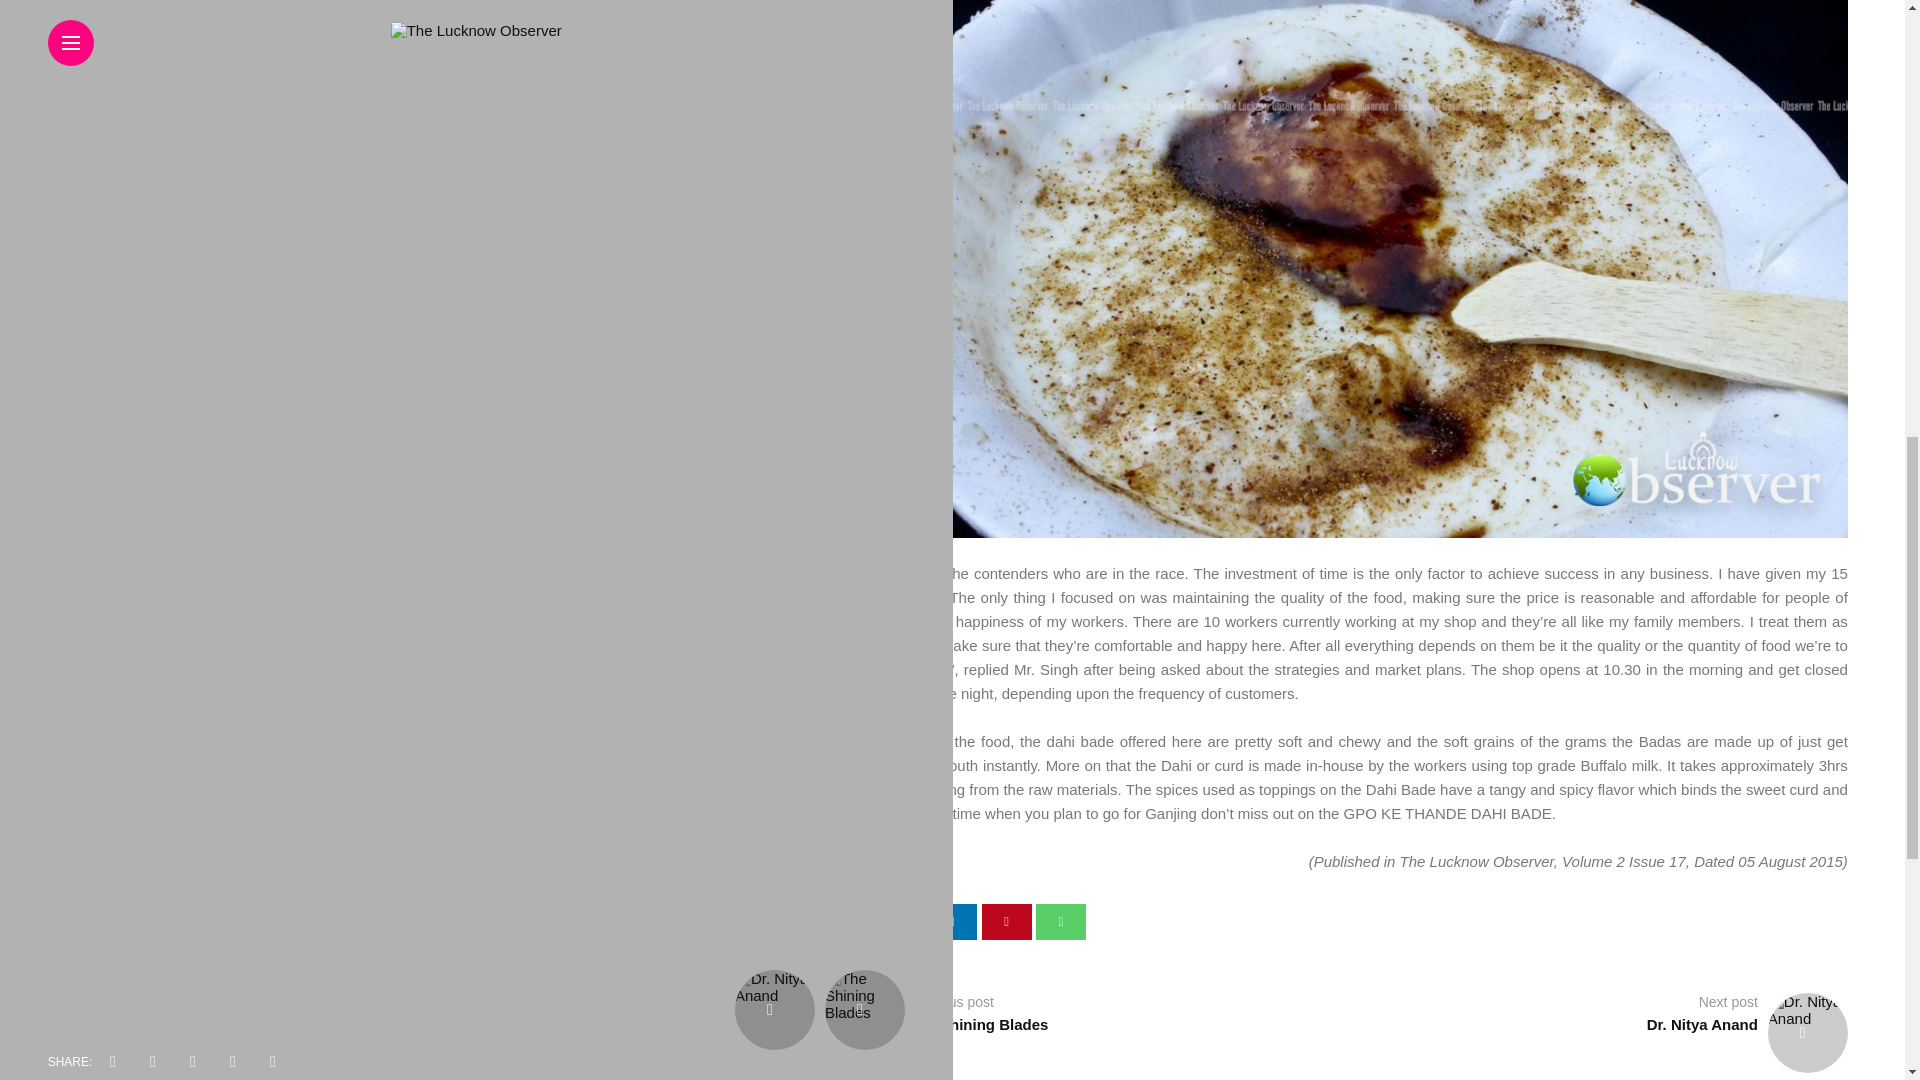 Image resolution: width=1920 pixels, height=1080 pixels. What do you see at coordinates (898, 921) in the screenshot?
I see `twitter` at bounding box center [898, 921].